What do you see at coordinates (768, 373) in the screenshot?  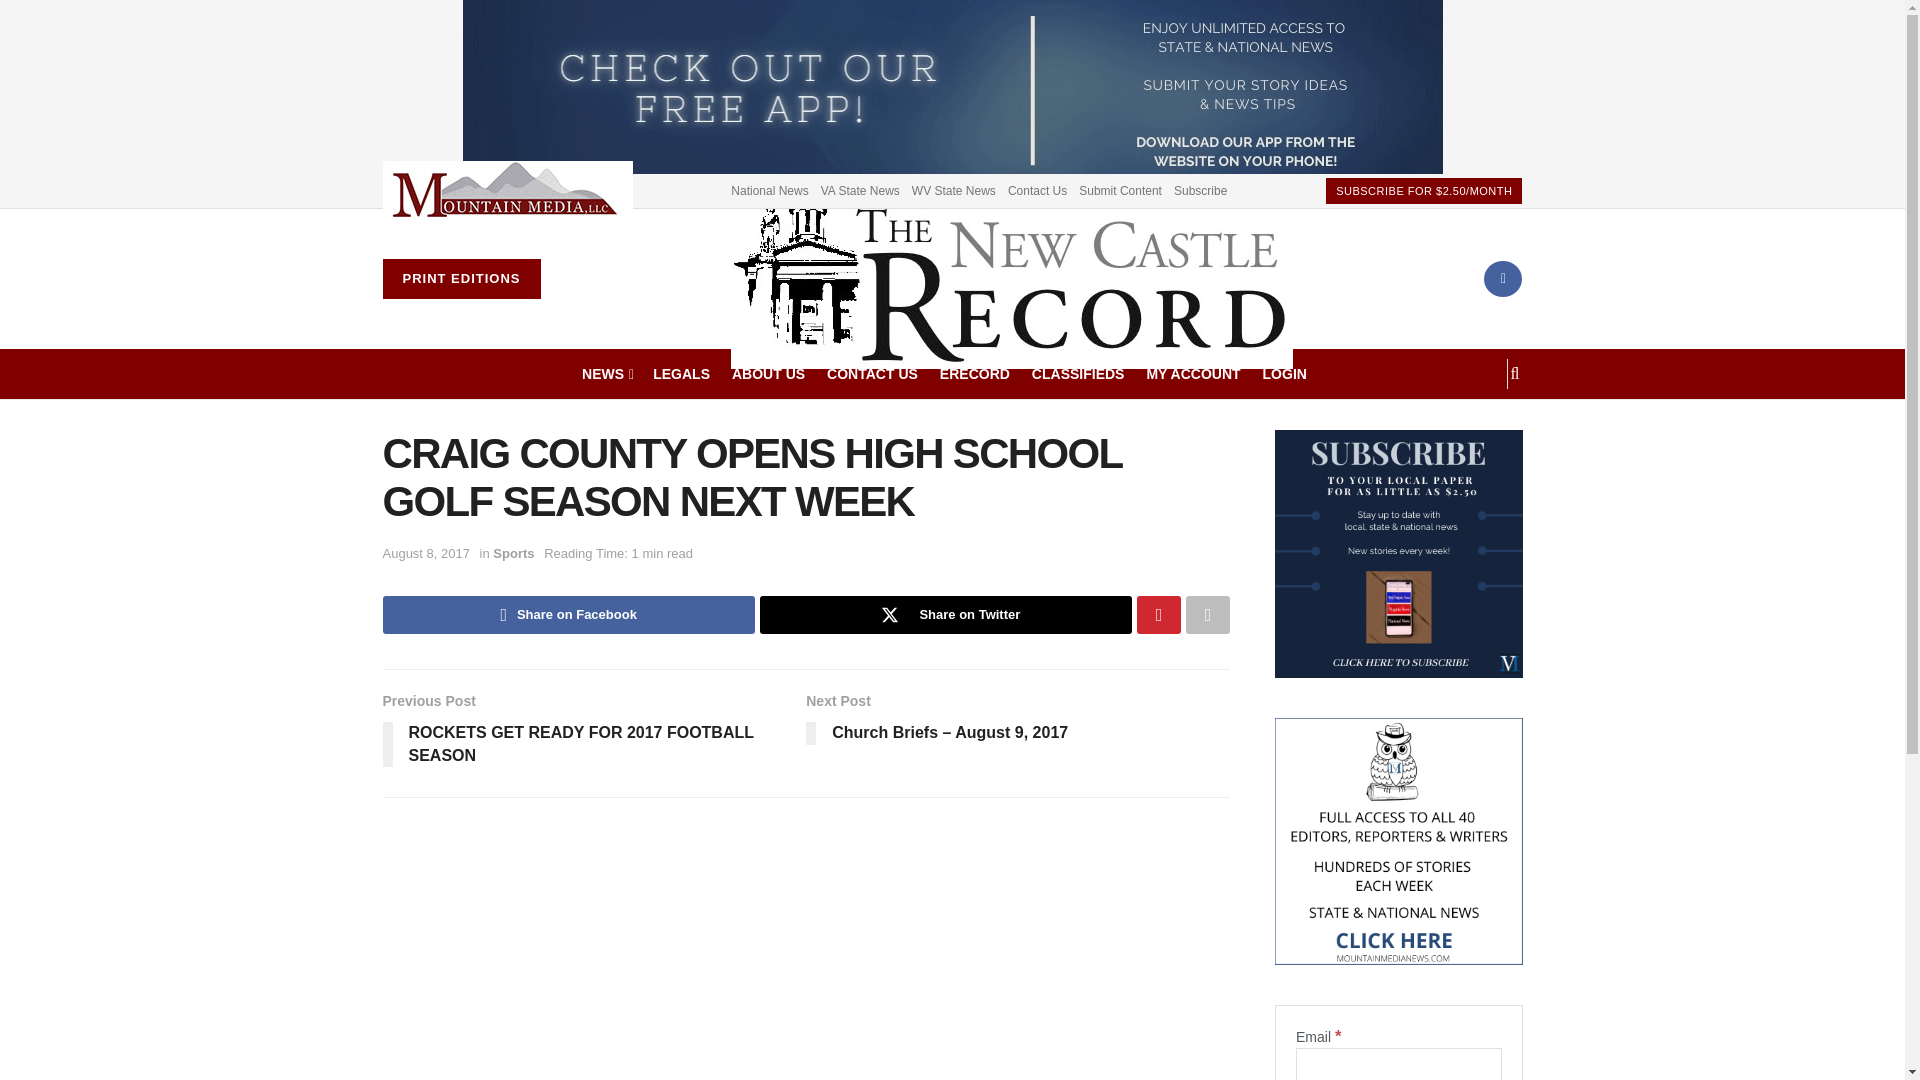 I see `ABOUT US` at bounding box center [768, 373].